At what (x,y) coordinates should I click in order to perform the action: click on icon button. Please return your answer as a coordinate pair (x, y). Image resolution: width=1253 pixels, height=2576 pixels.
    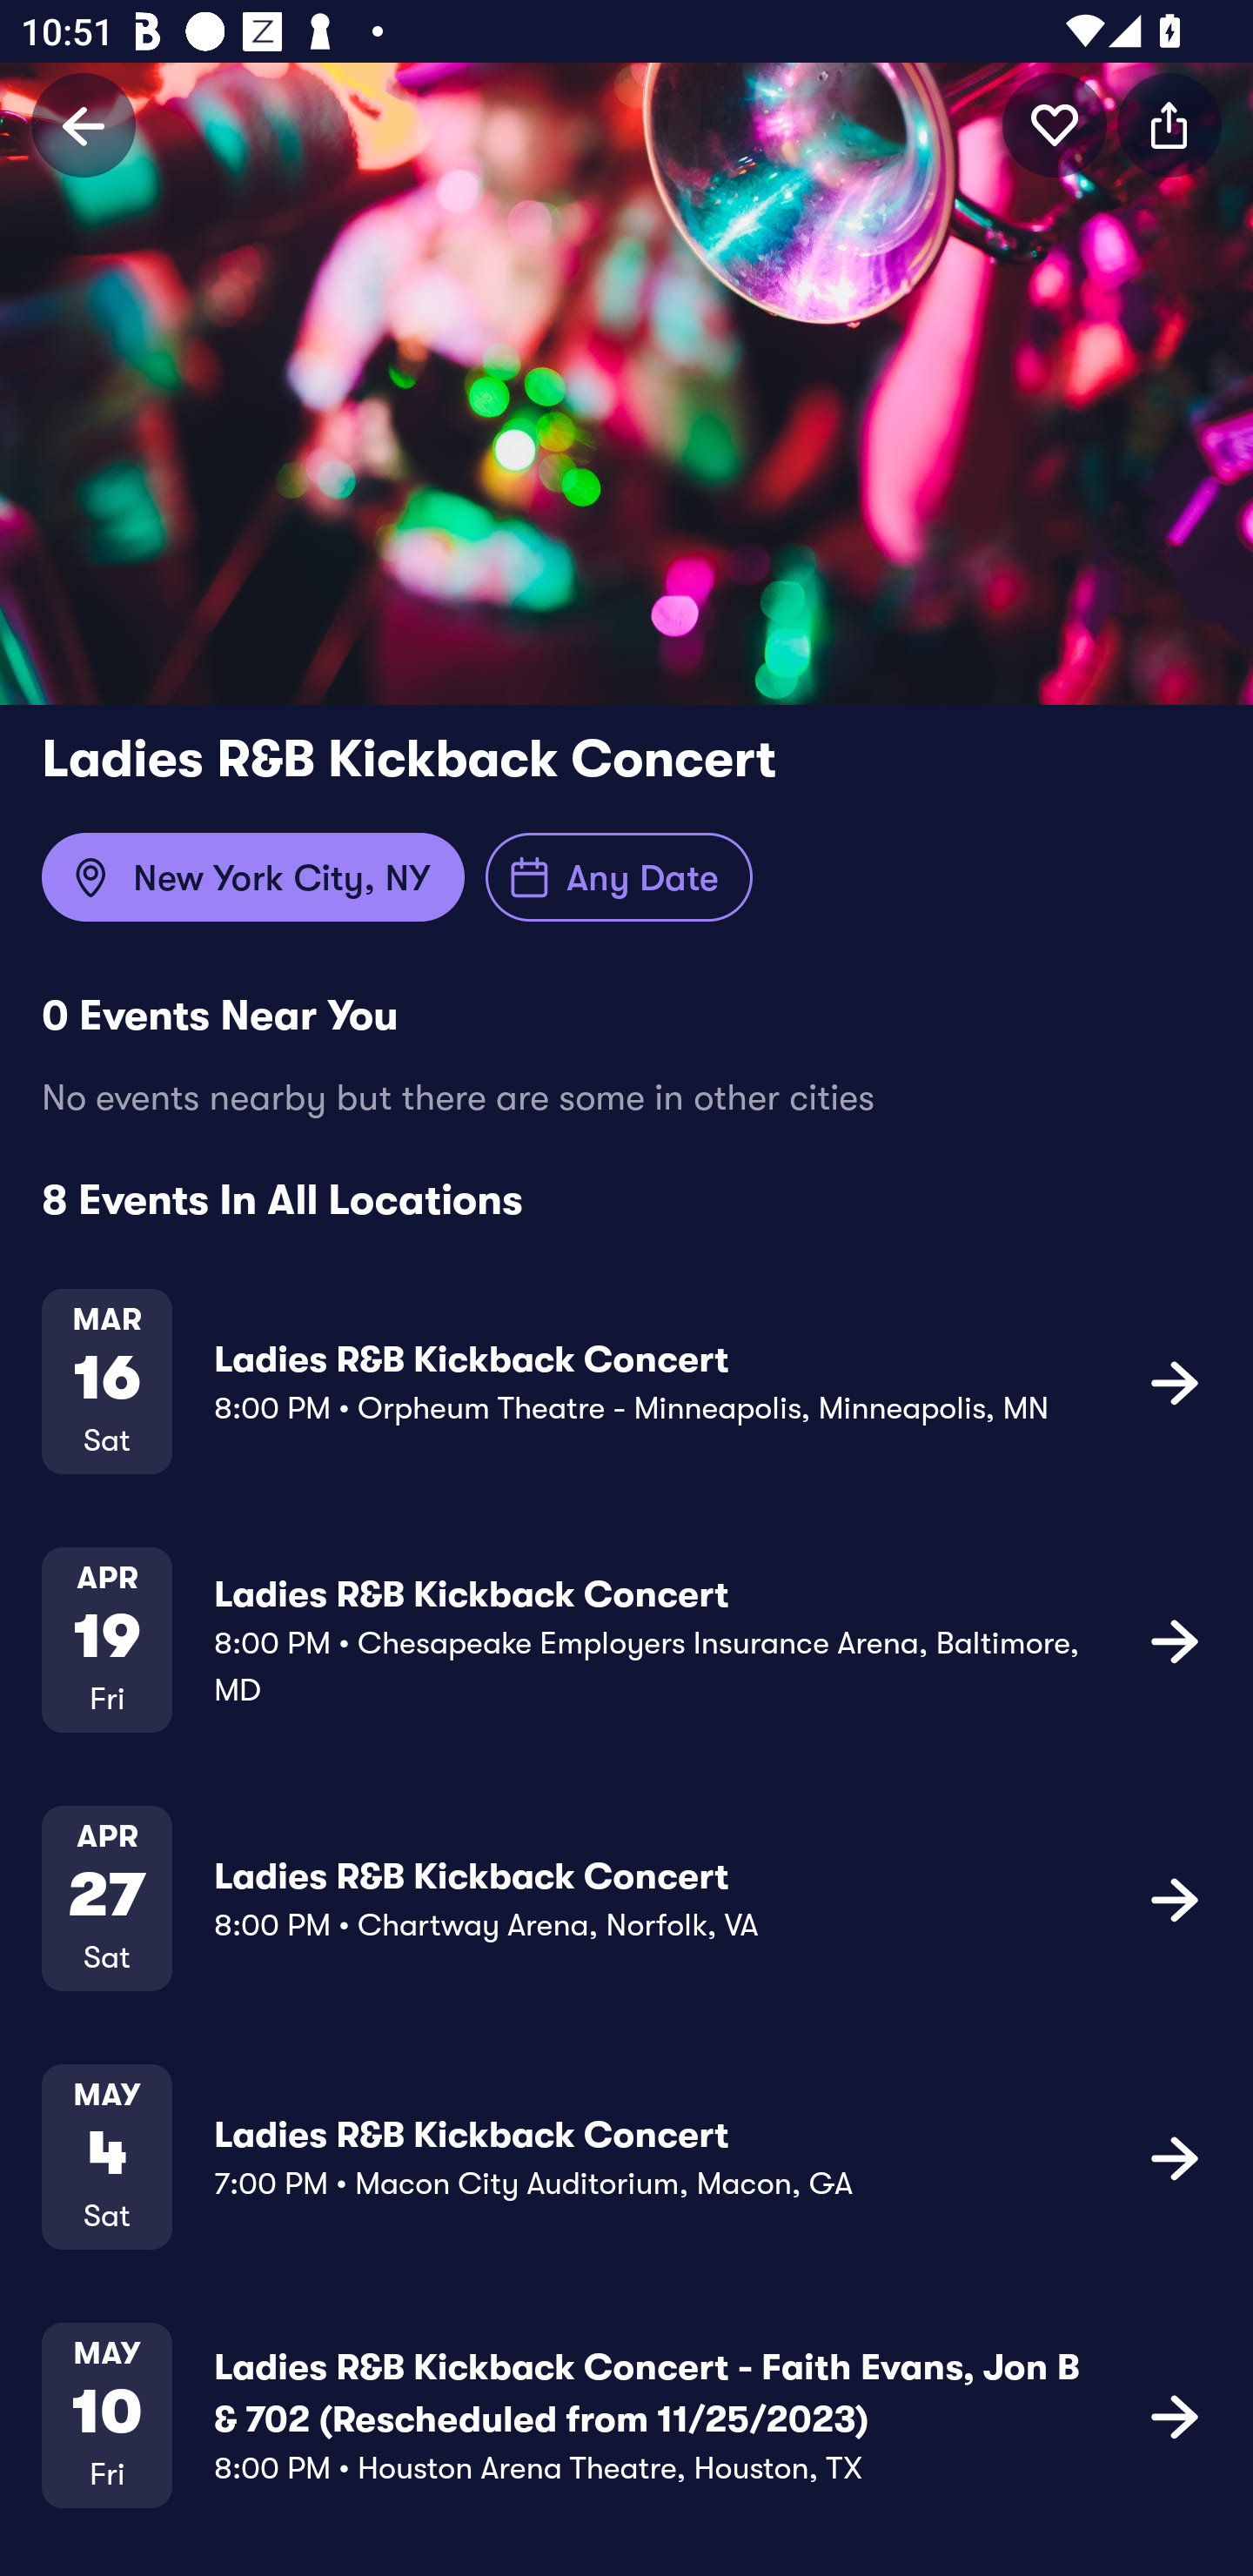
    Looking at the image, I should click on (1175, 2157).